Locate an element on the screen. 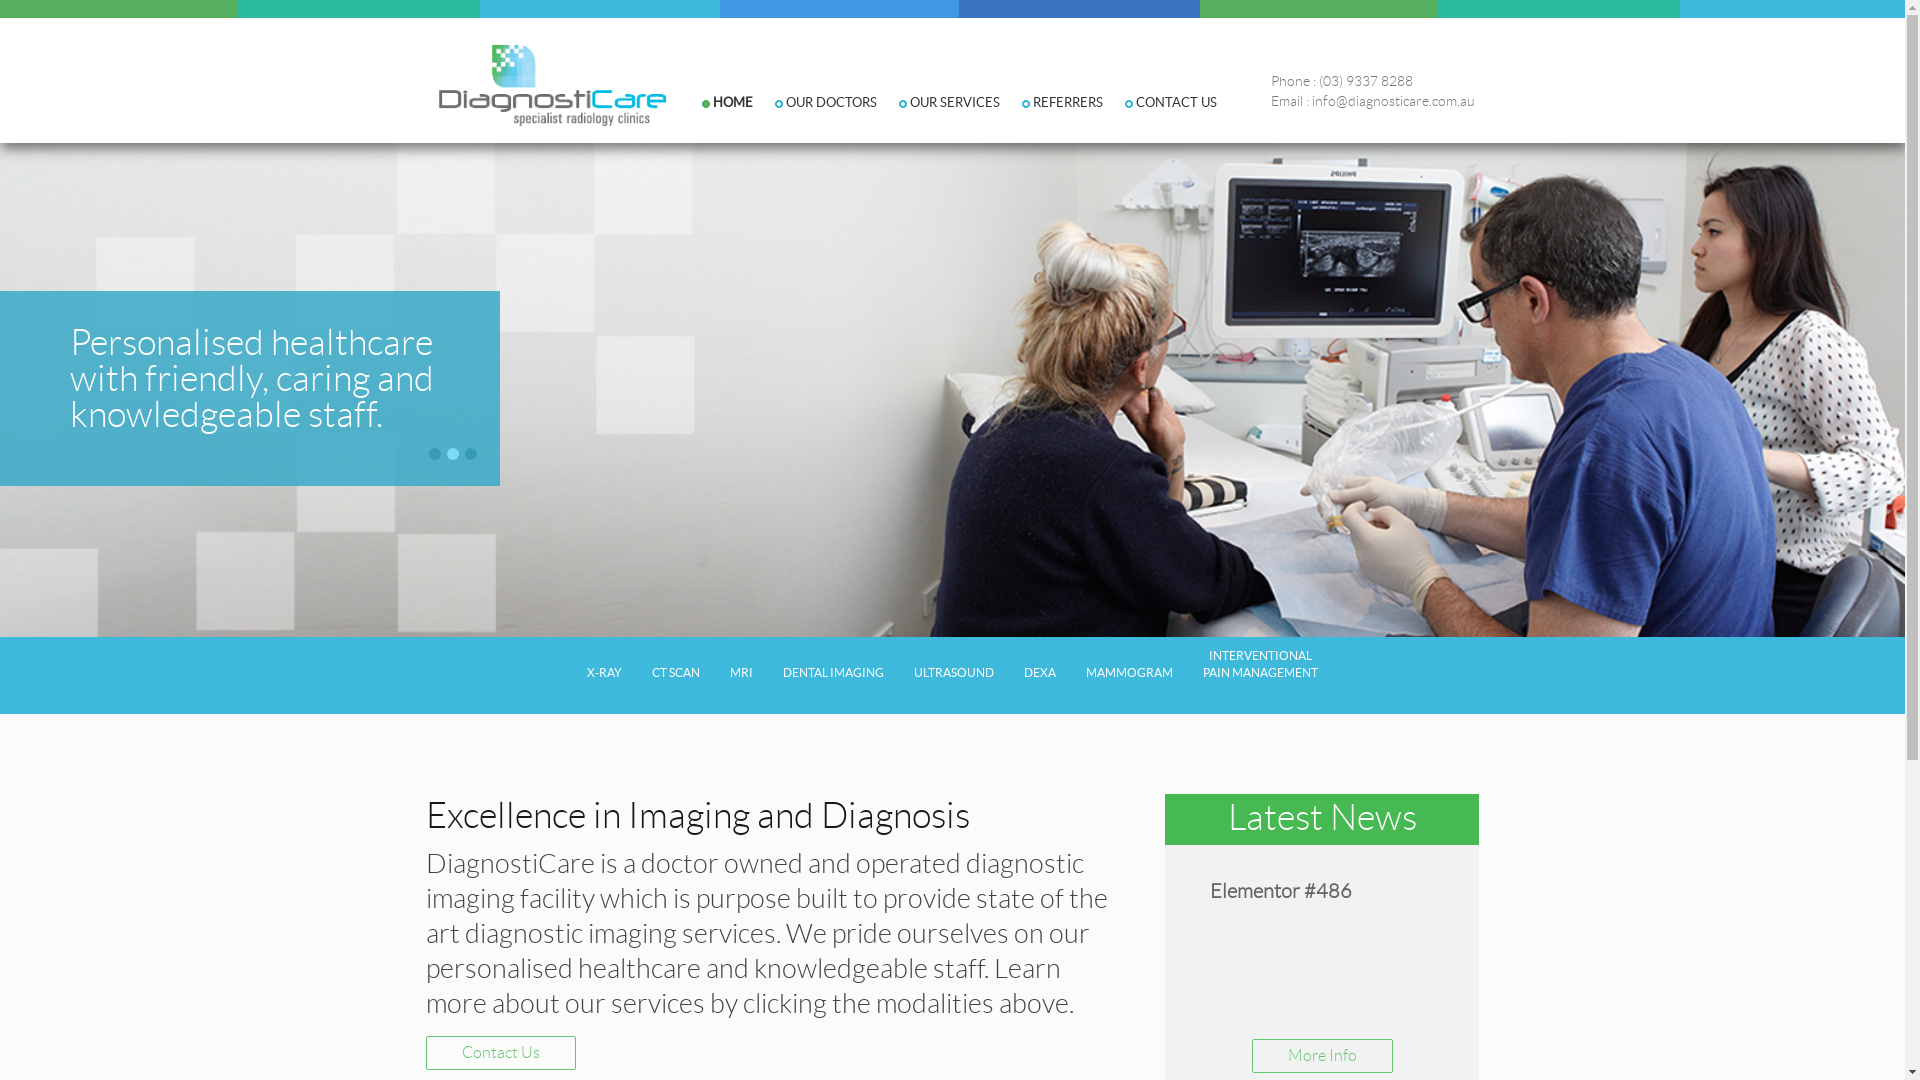 The image size is (1920, 1080). INTERVENTIONAL PAIN MANAGEMENT is located at coordinates (1260, 674).